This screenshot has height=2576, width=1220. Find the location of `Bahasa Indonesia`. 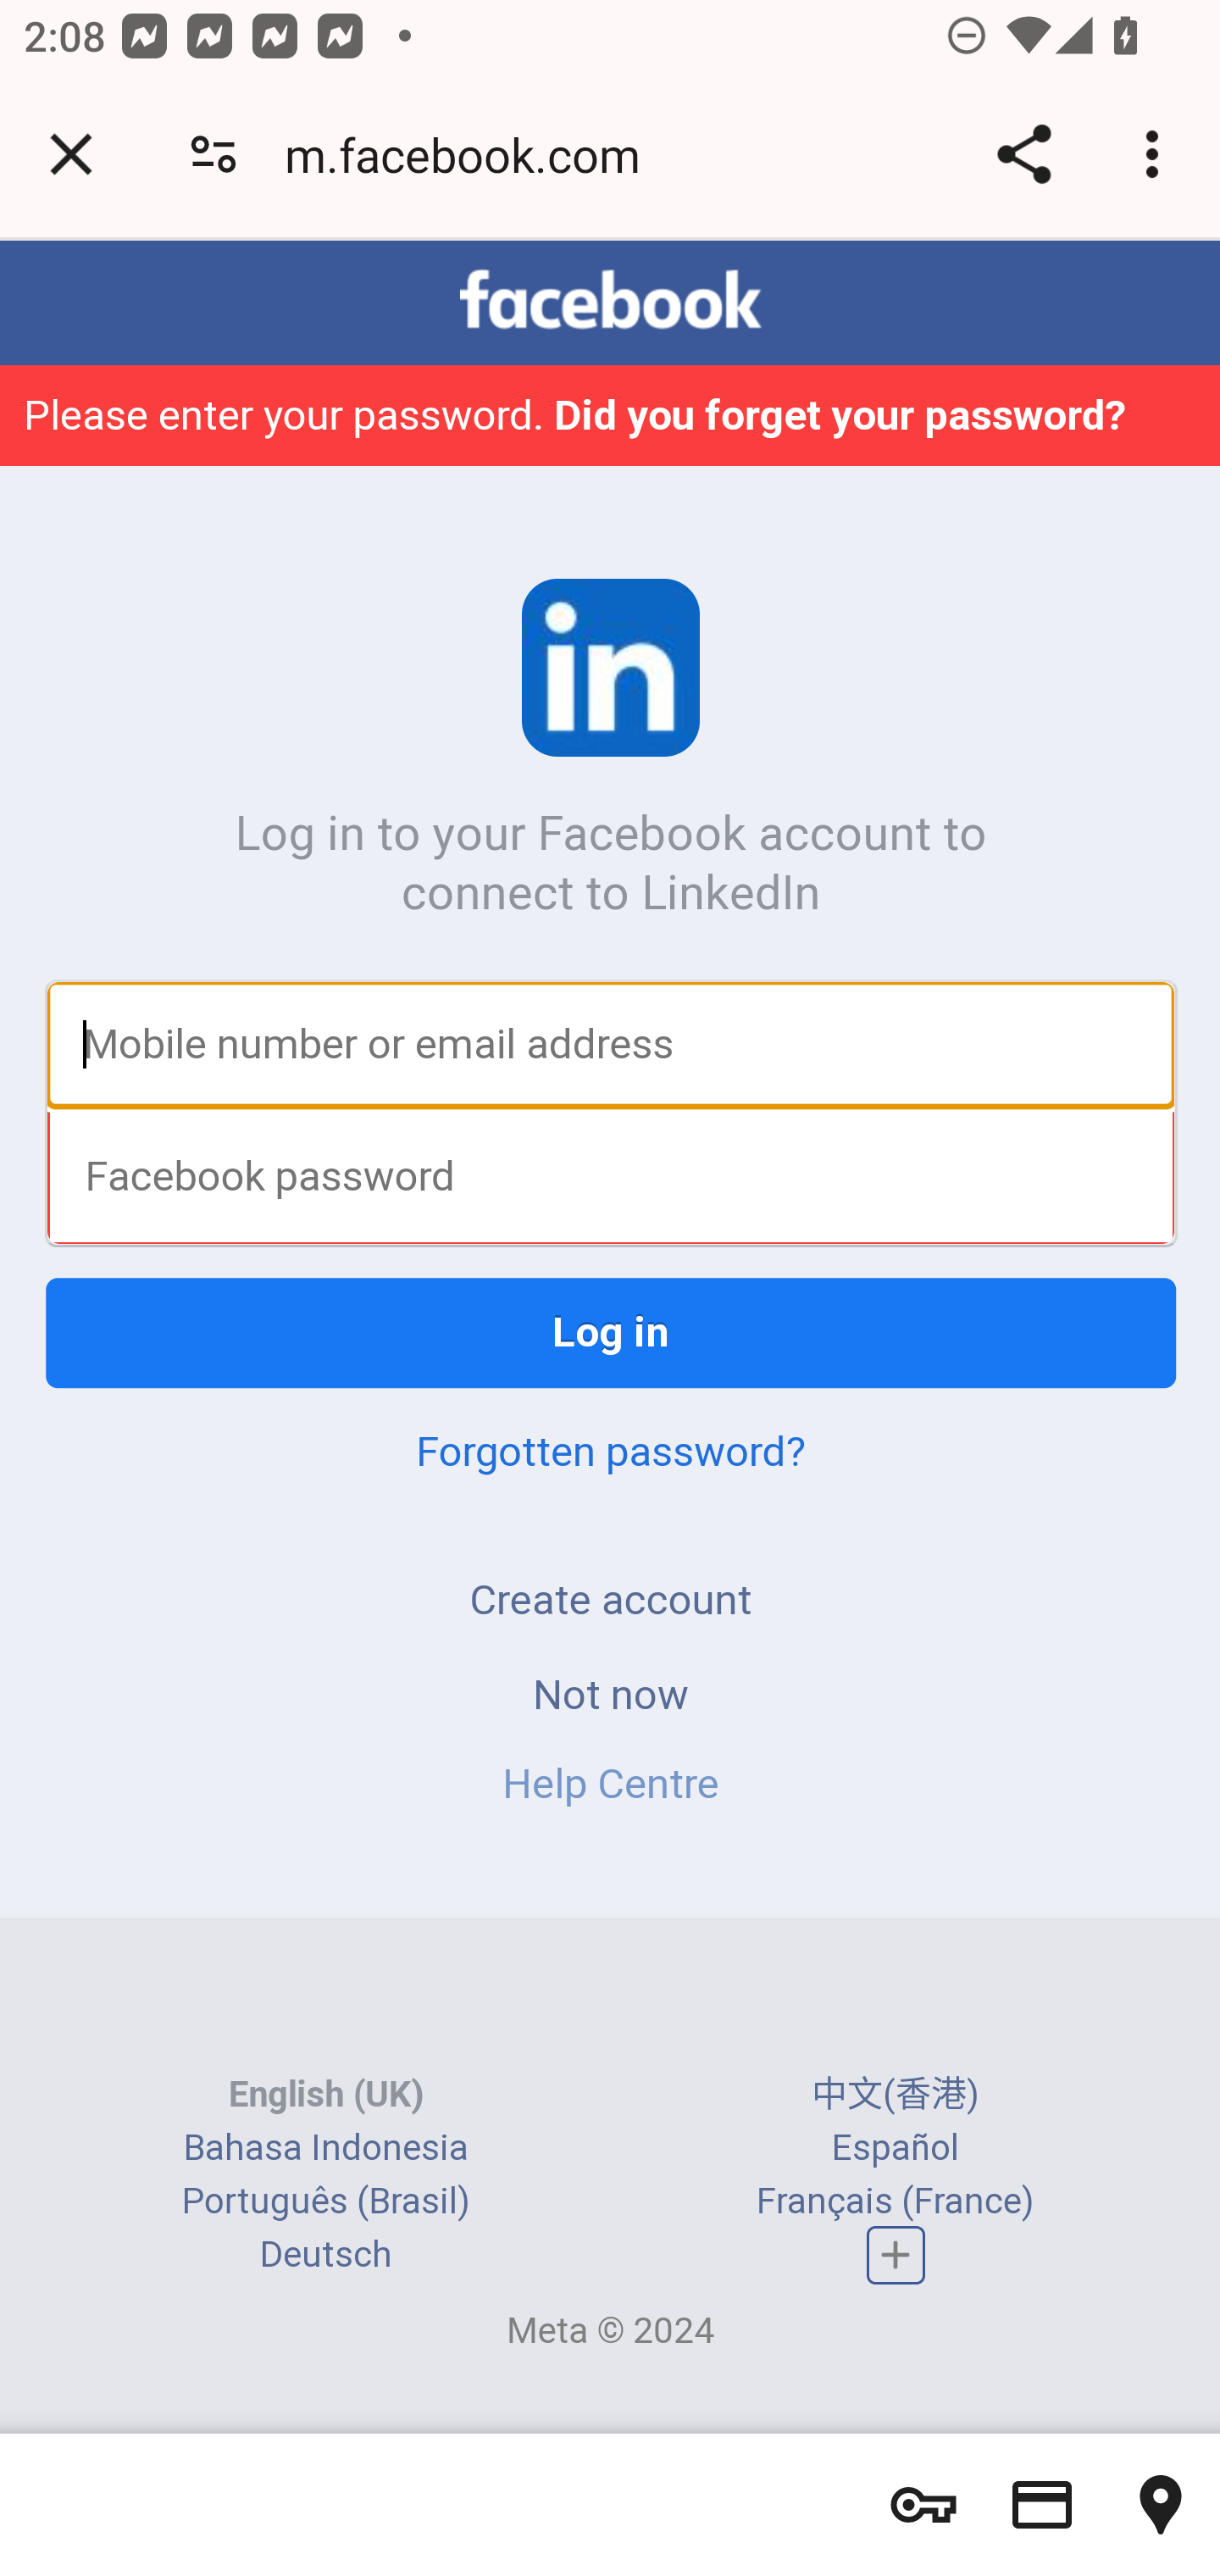

Bahasa Indonesia is located at coordinates (325, 2148).